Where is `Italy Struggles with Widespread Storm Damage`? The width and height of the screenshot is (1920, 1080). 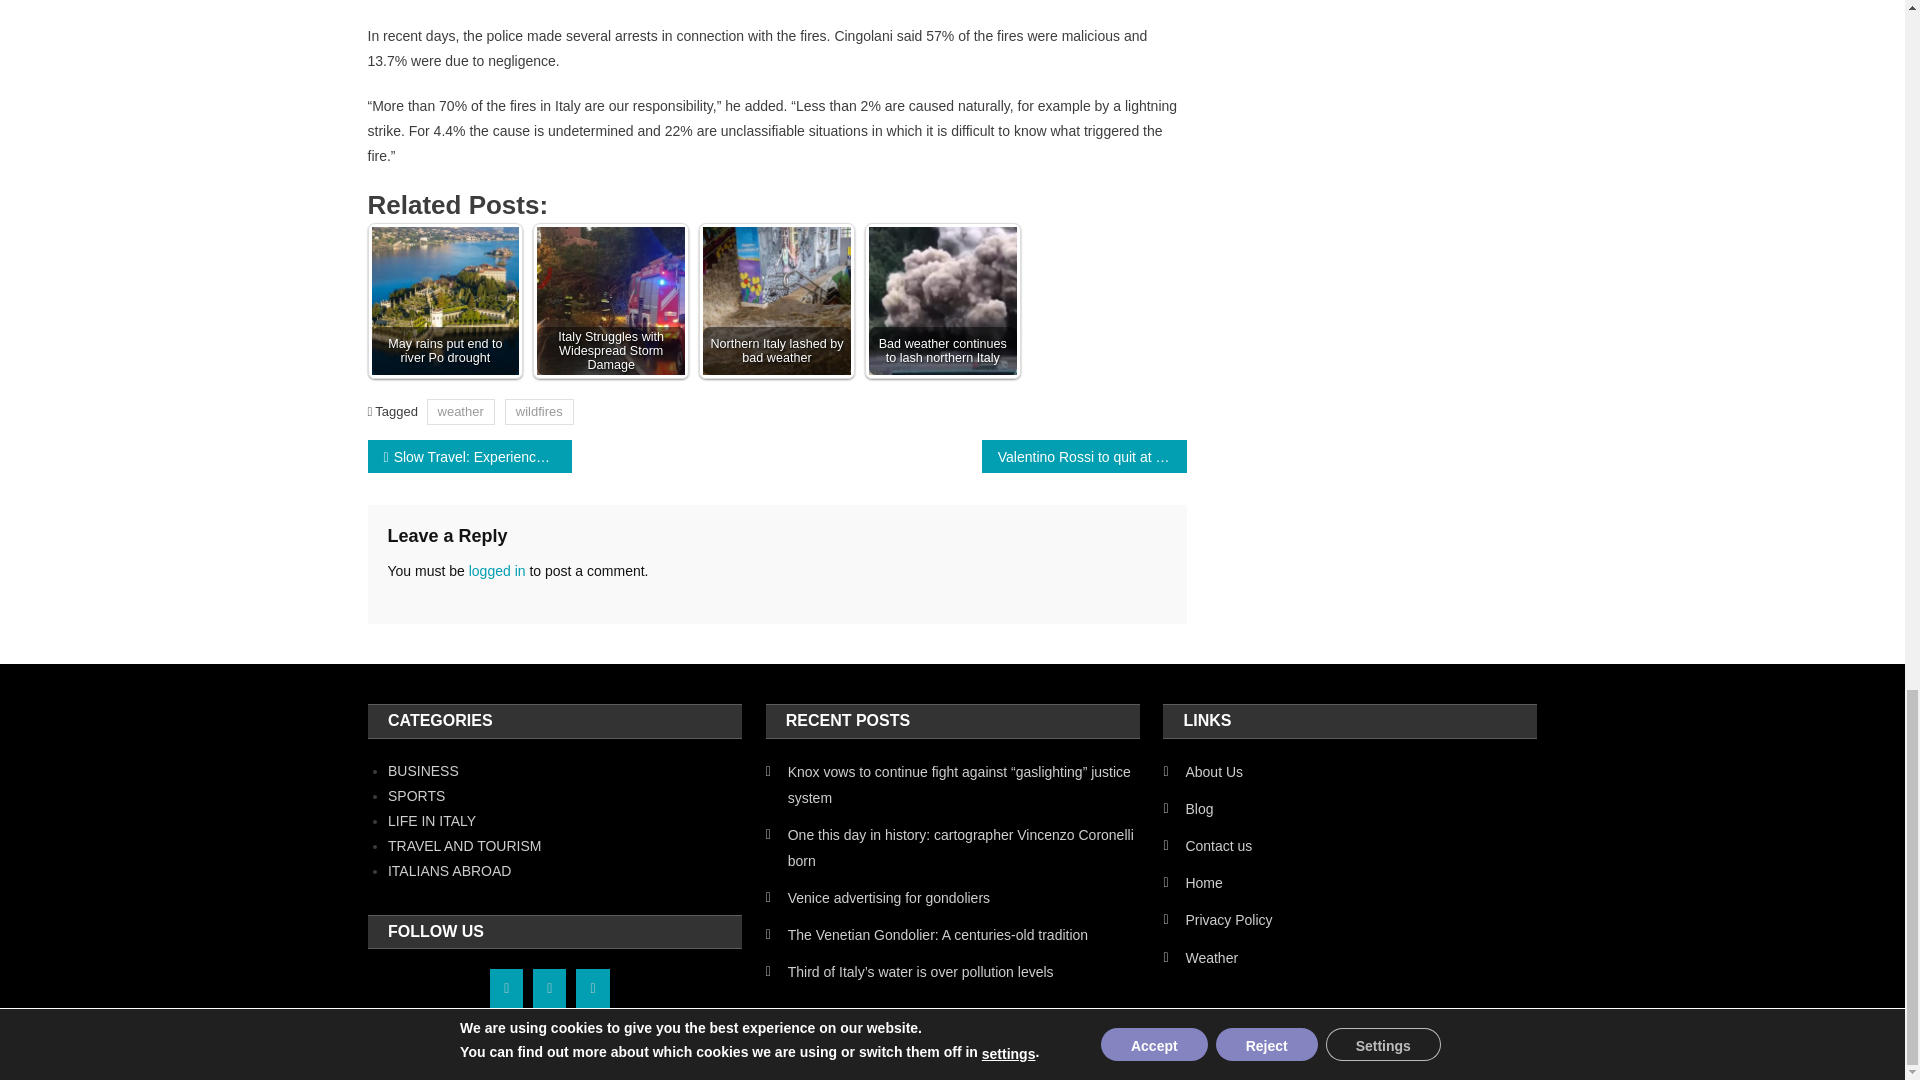 Italy Struggles with Widespread Storm Damage is located at coordinates (611, 300).